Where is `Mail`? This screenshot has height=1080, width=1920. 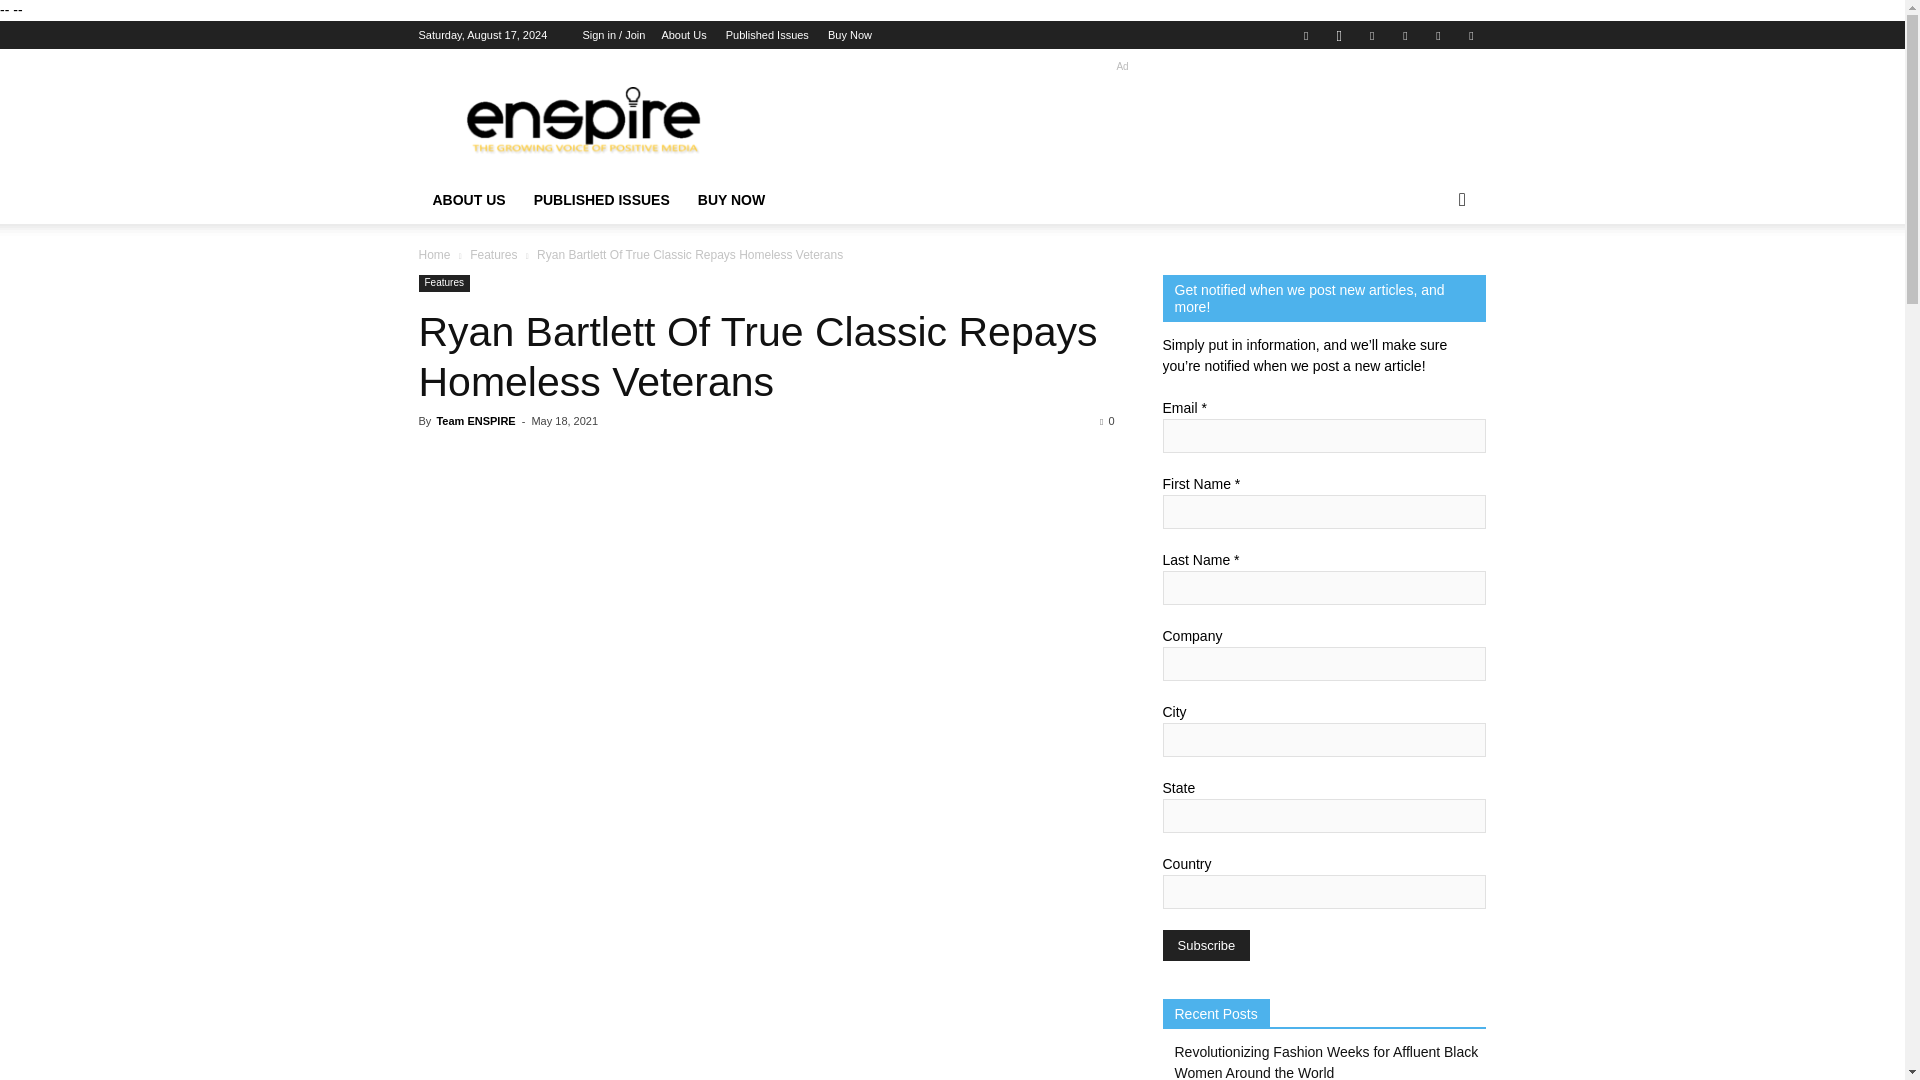
Mail is located at coordinates (1405, 34).